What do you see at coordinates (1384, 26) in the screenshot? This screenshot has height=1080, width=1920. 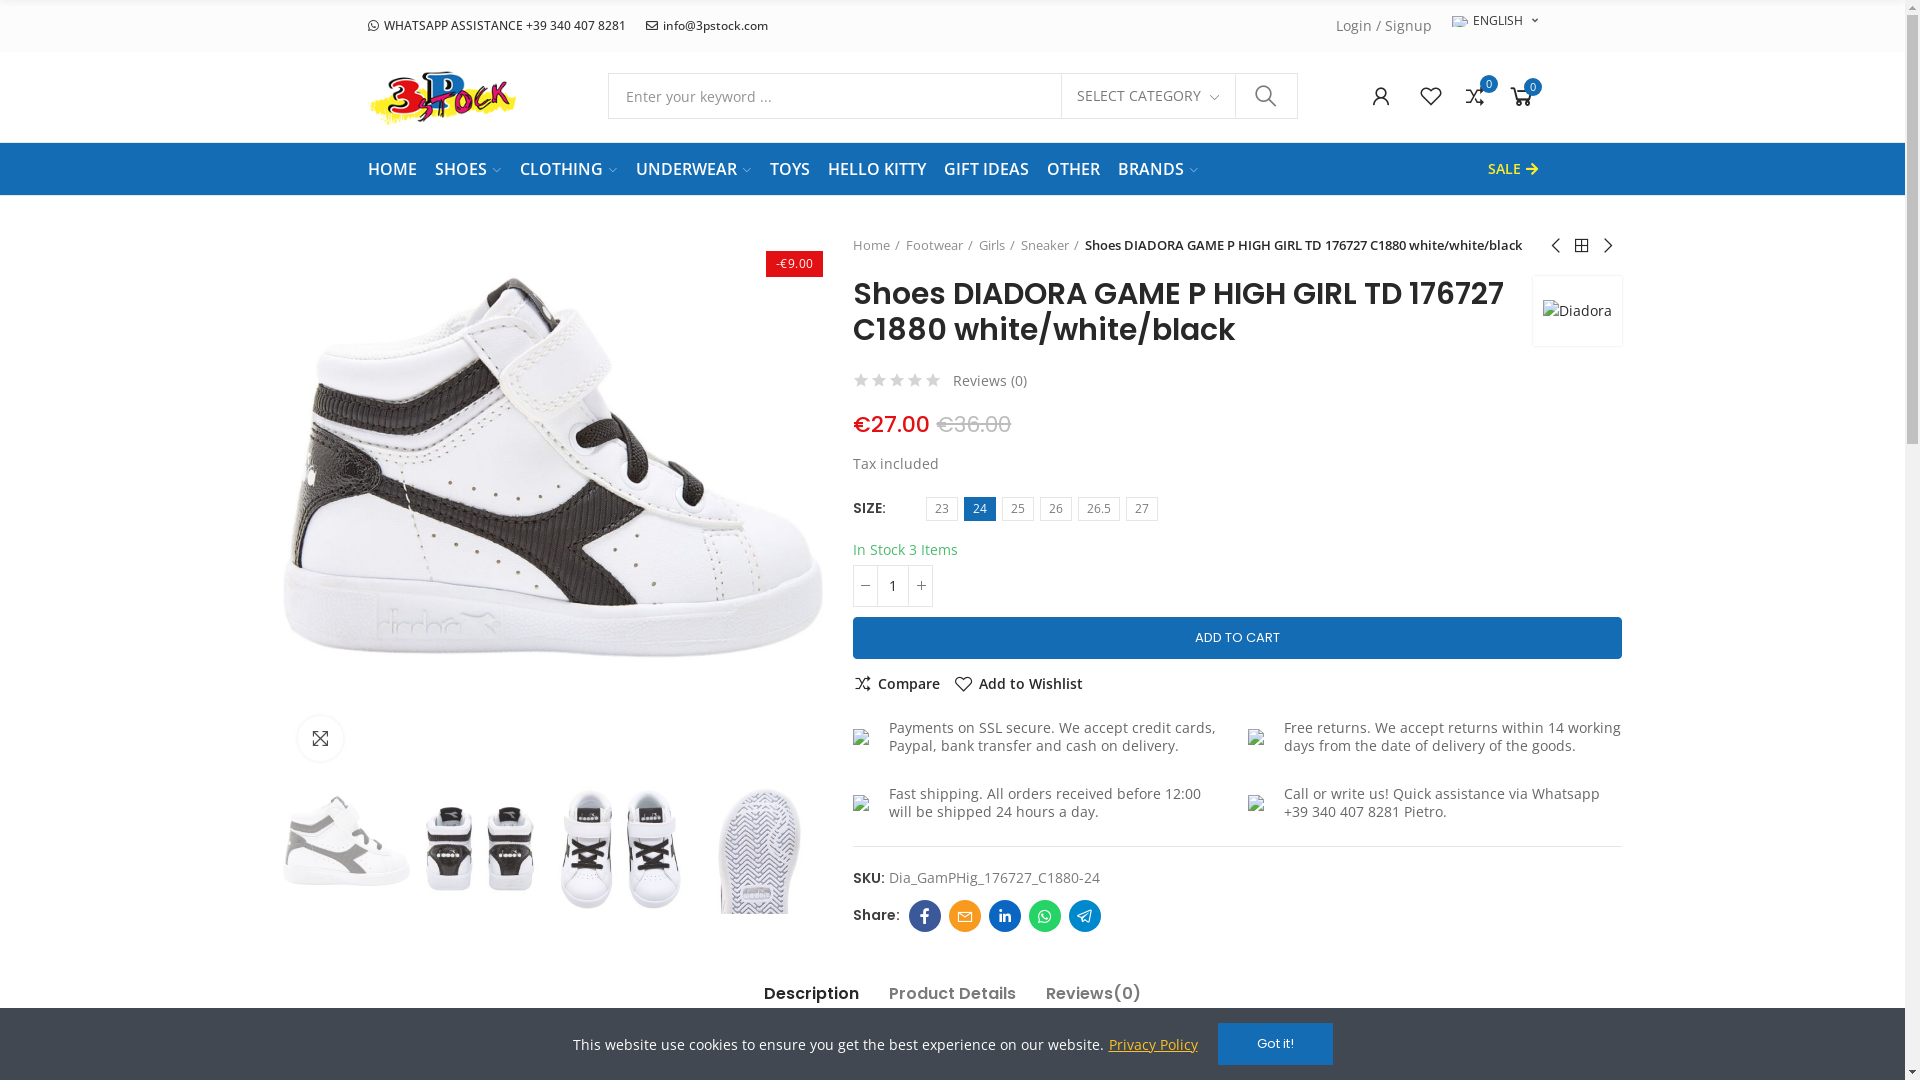 I see `Login / Signup` at bounding box center [1384, 26].